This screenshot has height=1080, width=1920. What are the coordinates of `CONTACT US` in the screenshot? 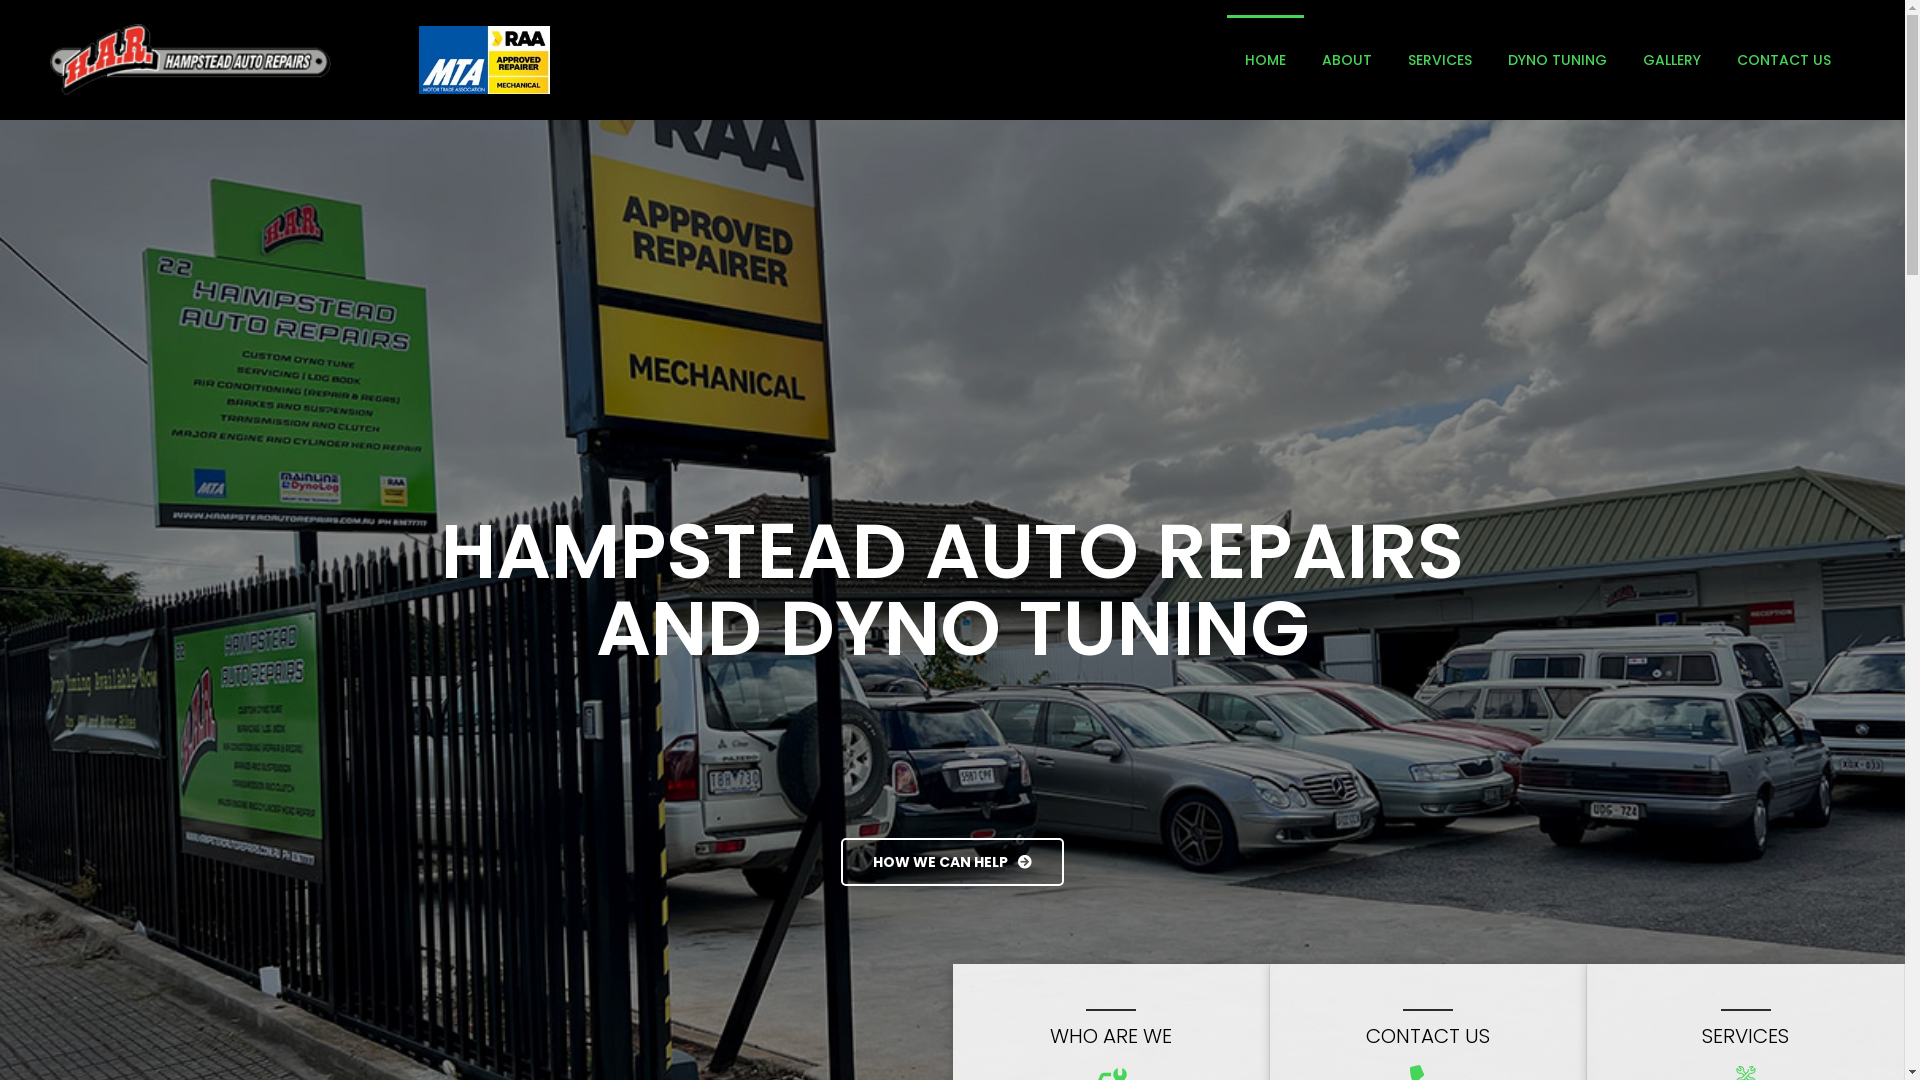 It's located at (1784, 60).